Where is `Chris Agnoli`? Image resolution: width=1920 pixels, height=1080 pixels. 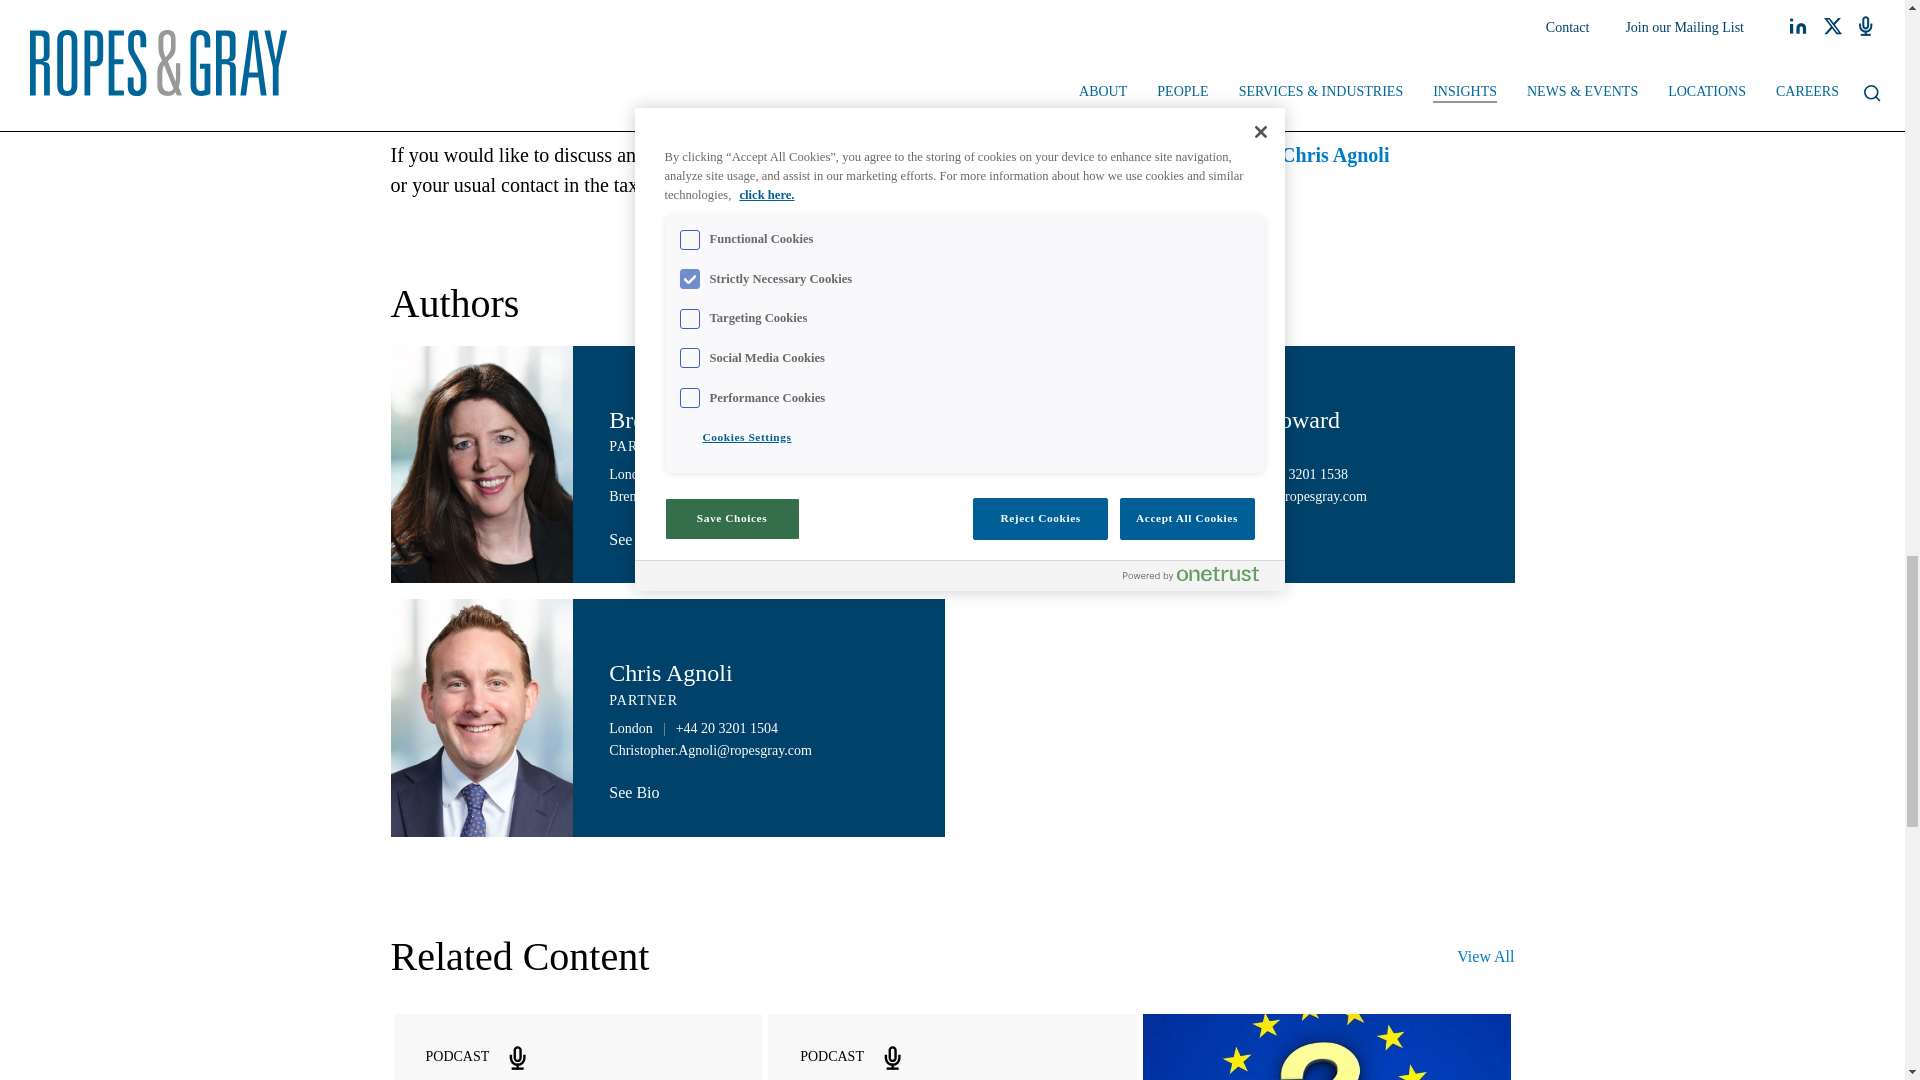
Chris Agnoli is located at coordinates (1334, 154).